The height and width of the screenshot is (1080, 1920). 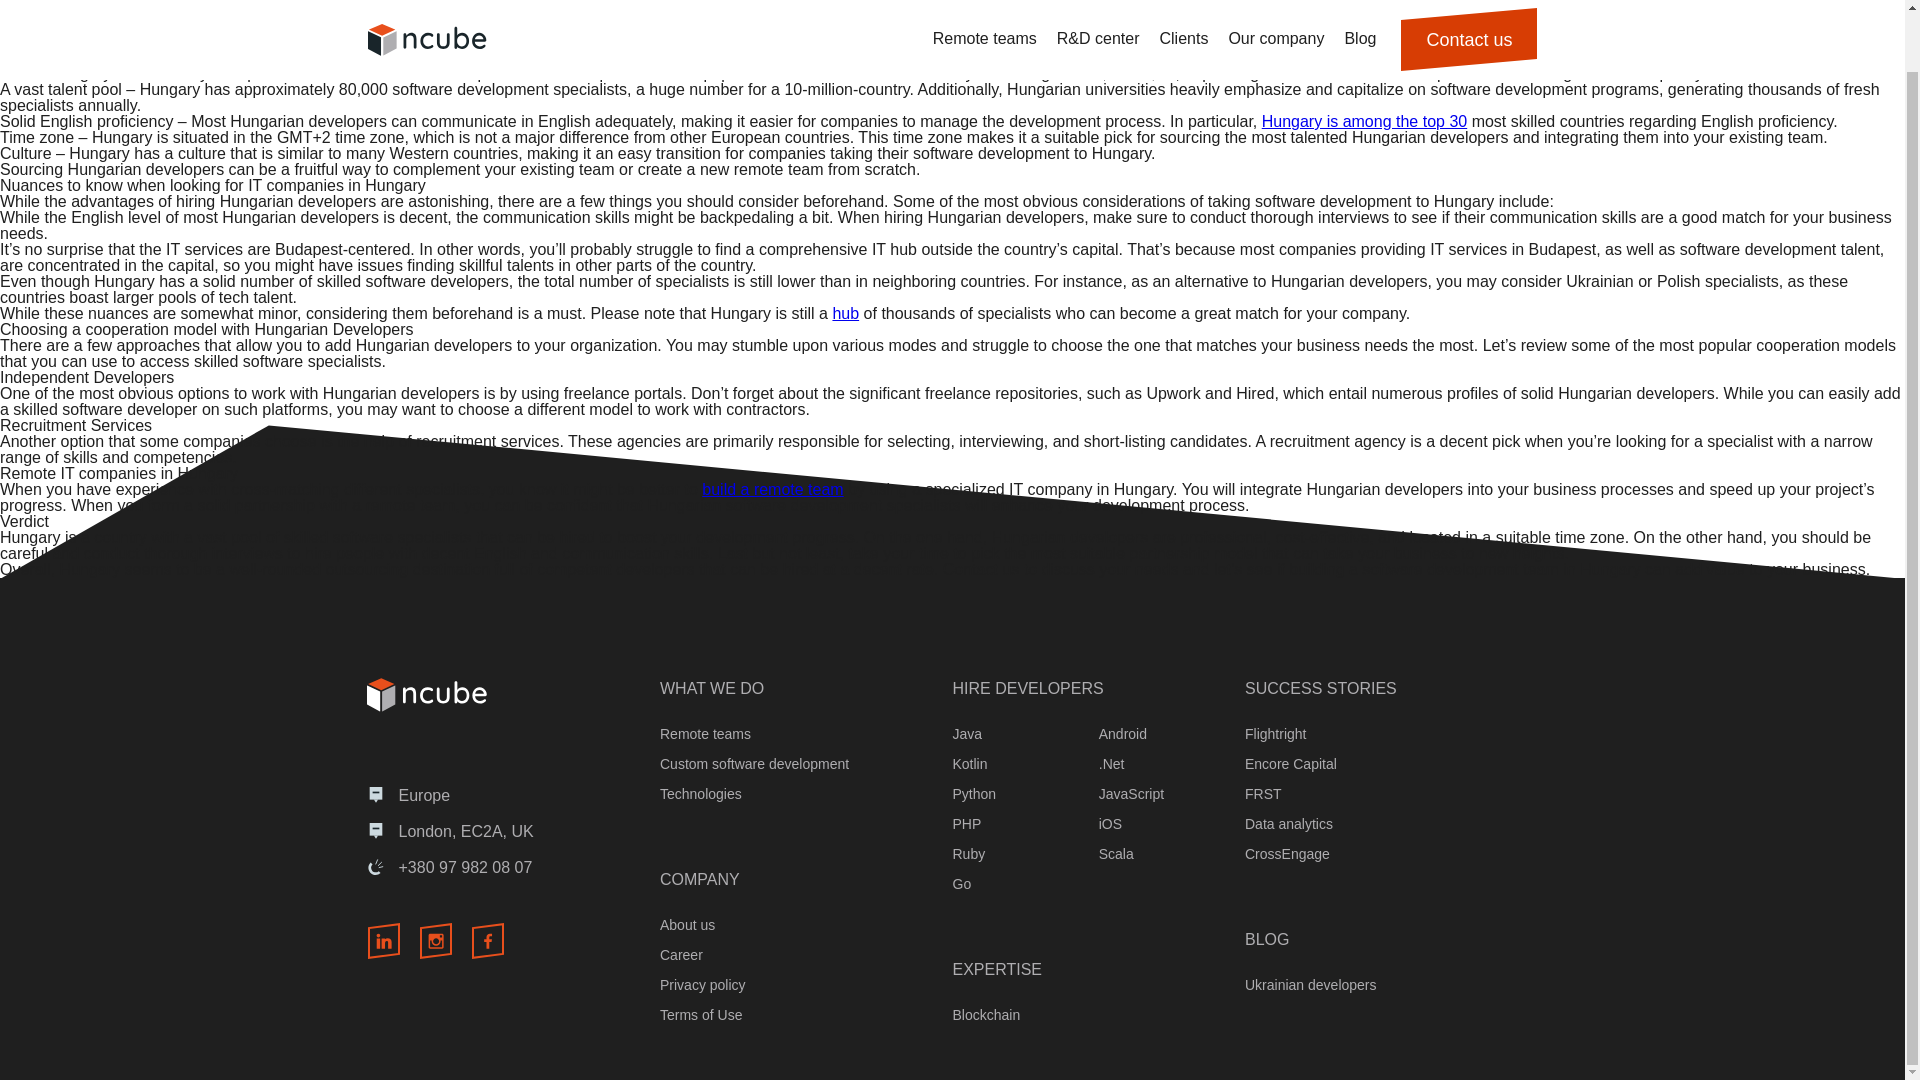 I want to click on hub, so click(x=844, y=312).